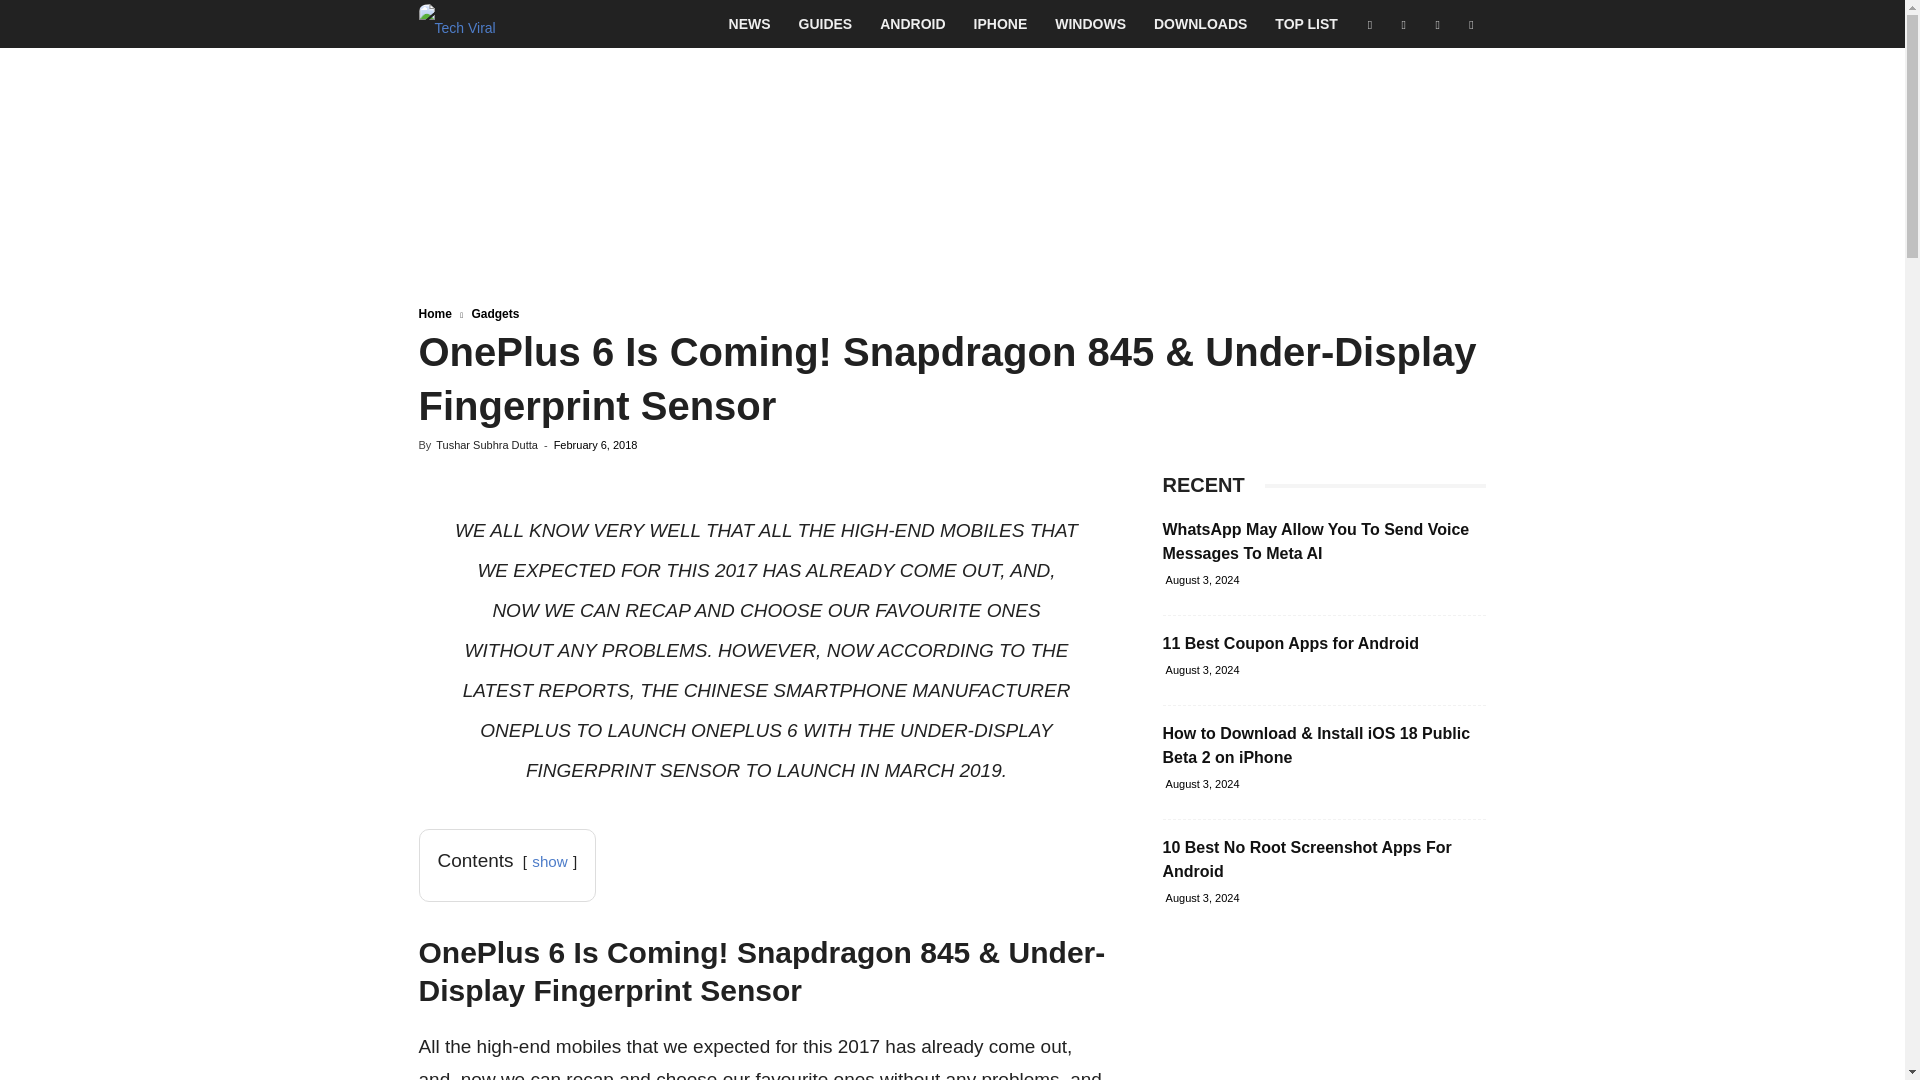 The image size is (1920, 1080). Describe the element at coordinates (456, 24) in the screenshot. I see `TechViral` at that location.